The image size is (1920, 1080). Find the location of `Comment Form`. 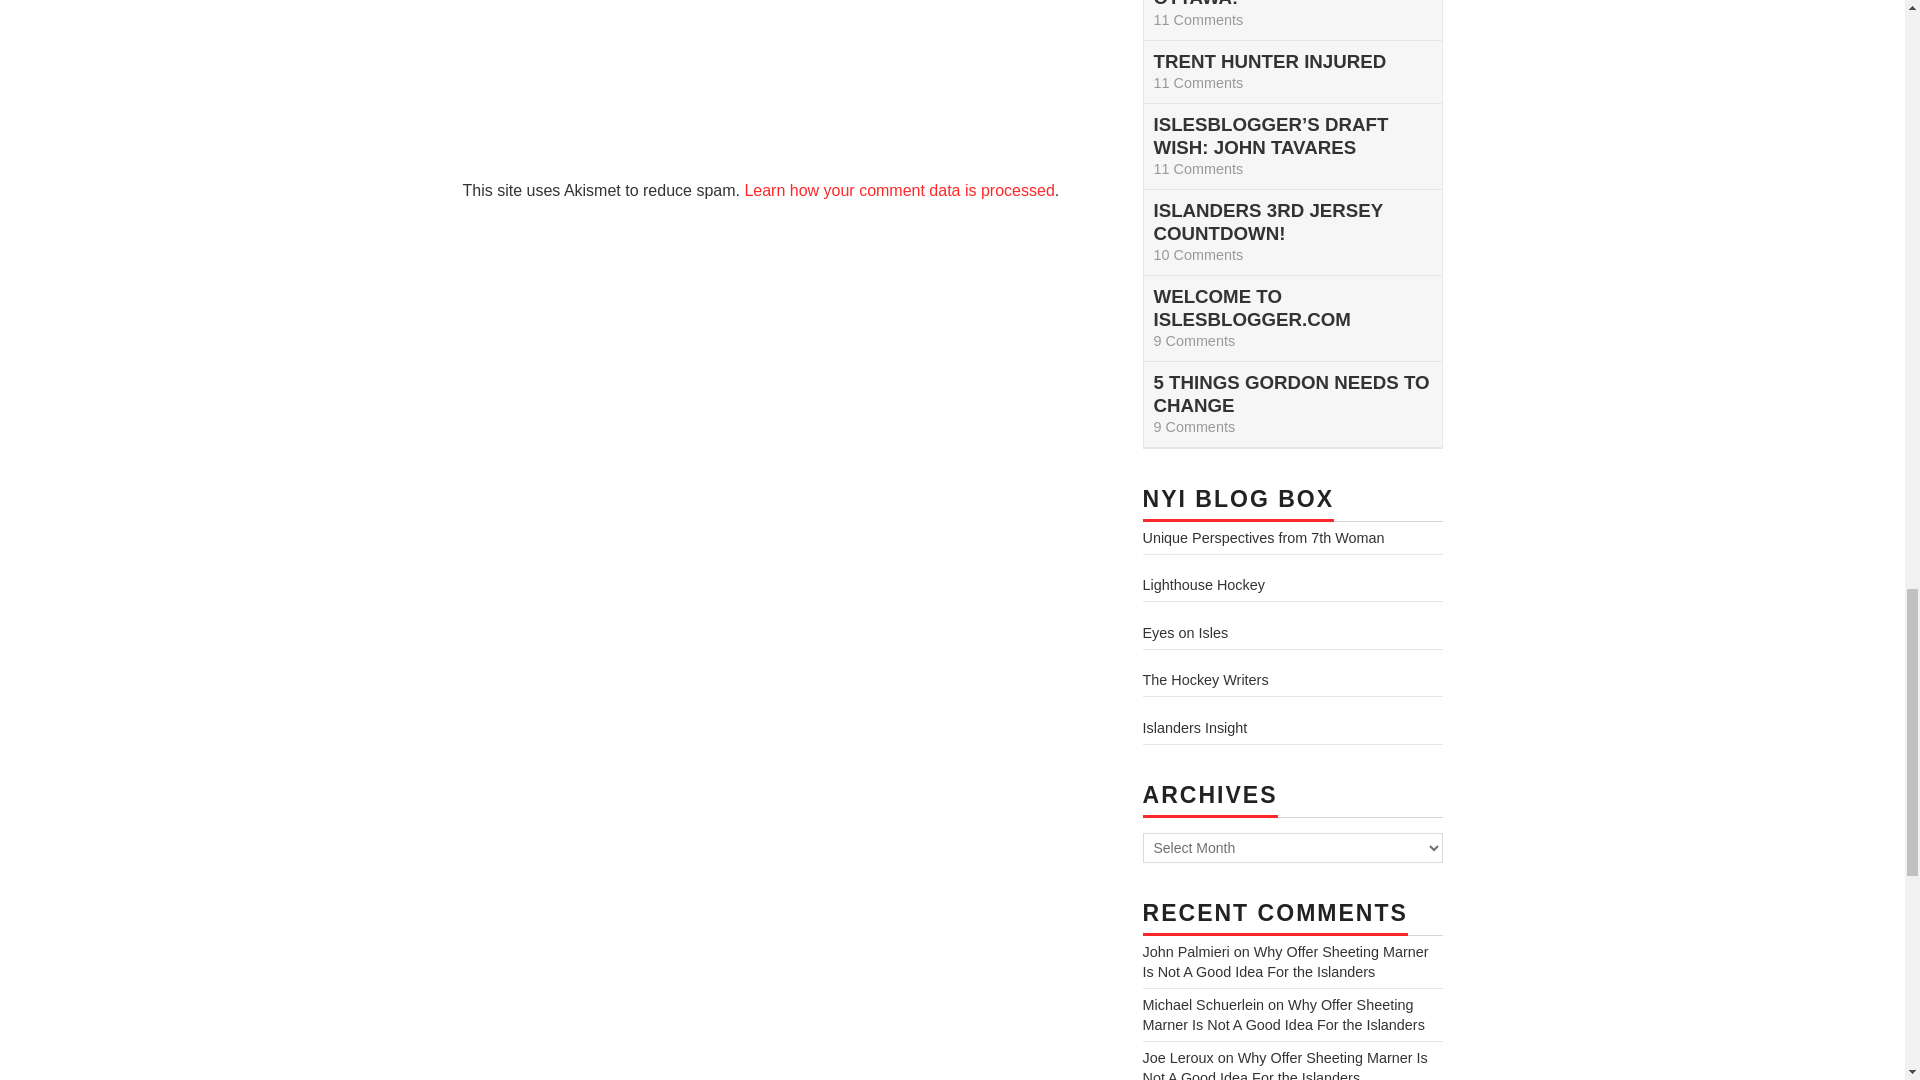

Comment Form is located at coordinates (782, 84).